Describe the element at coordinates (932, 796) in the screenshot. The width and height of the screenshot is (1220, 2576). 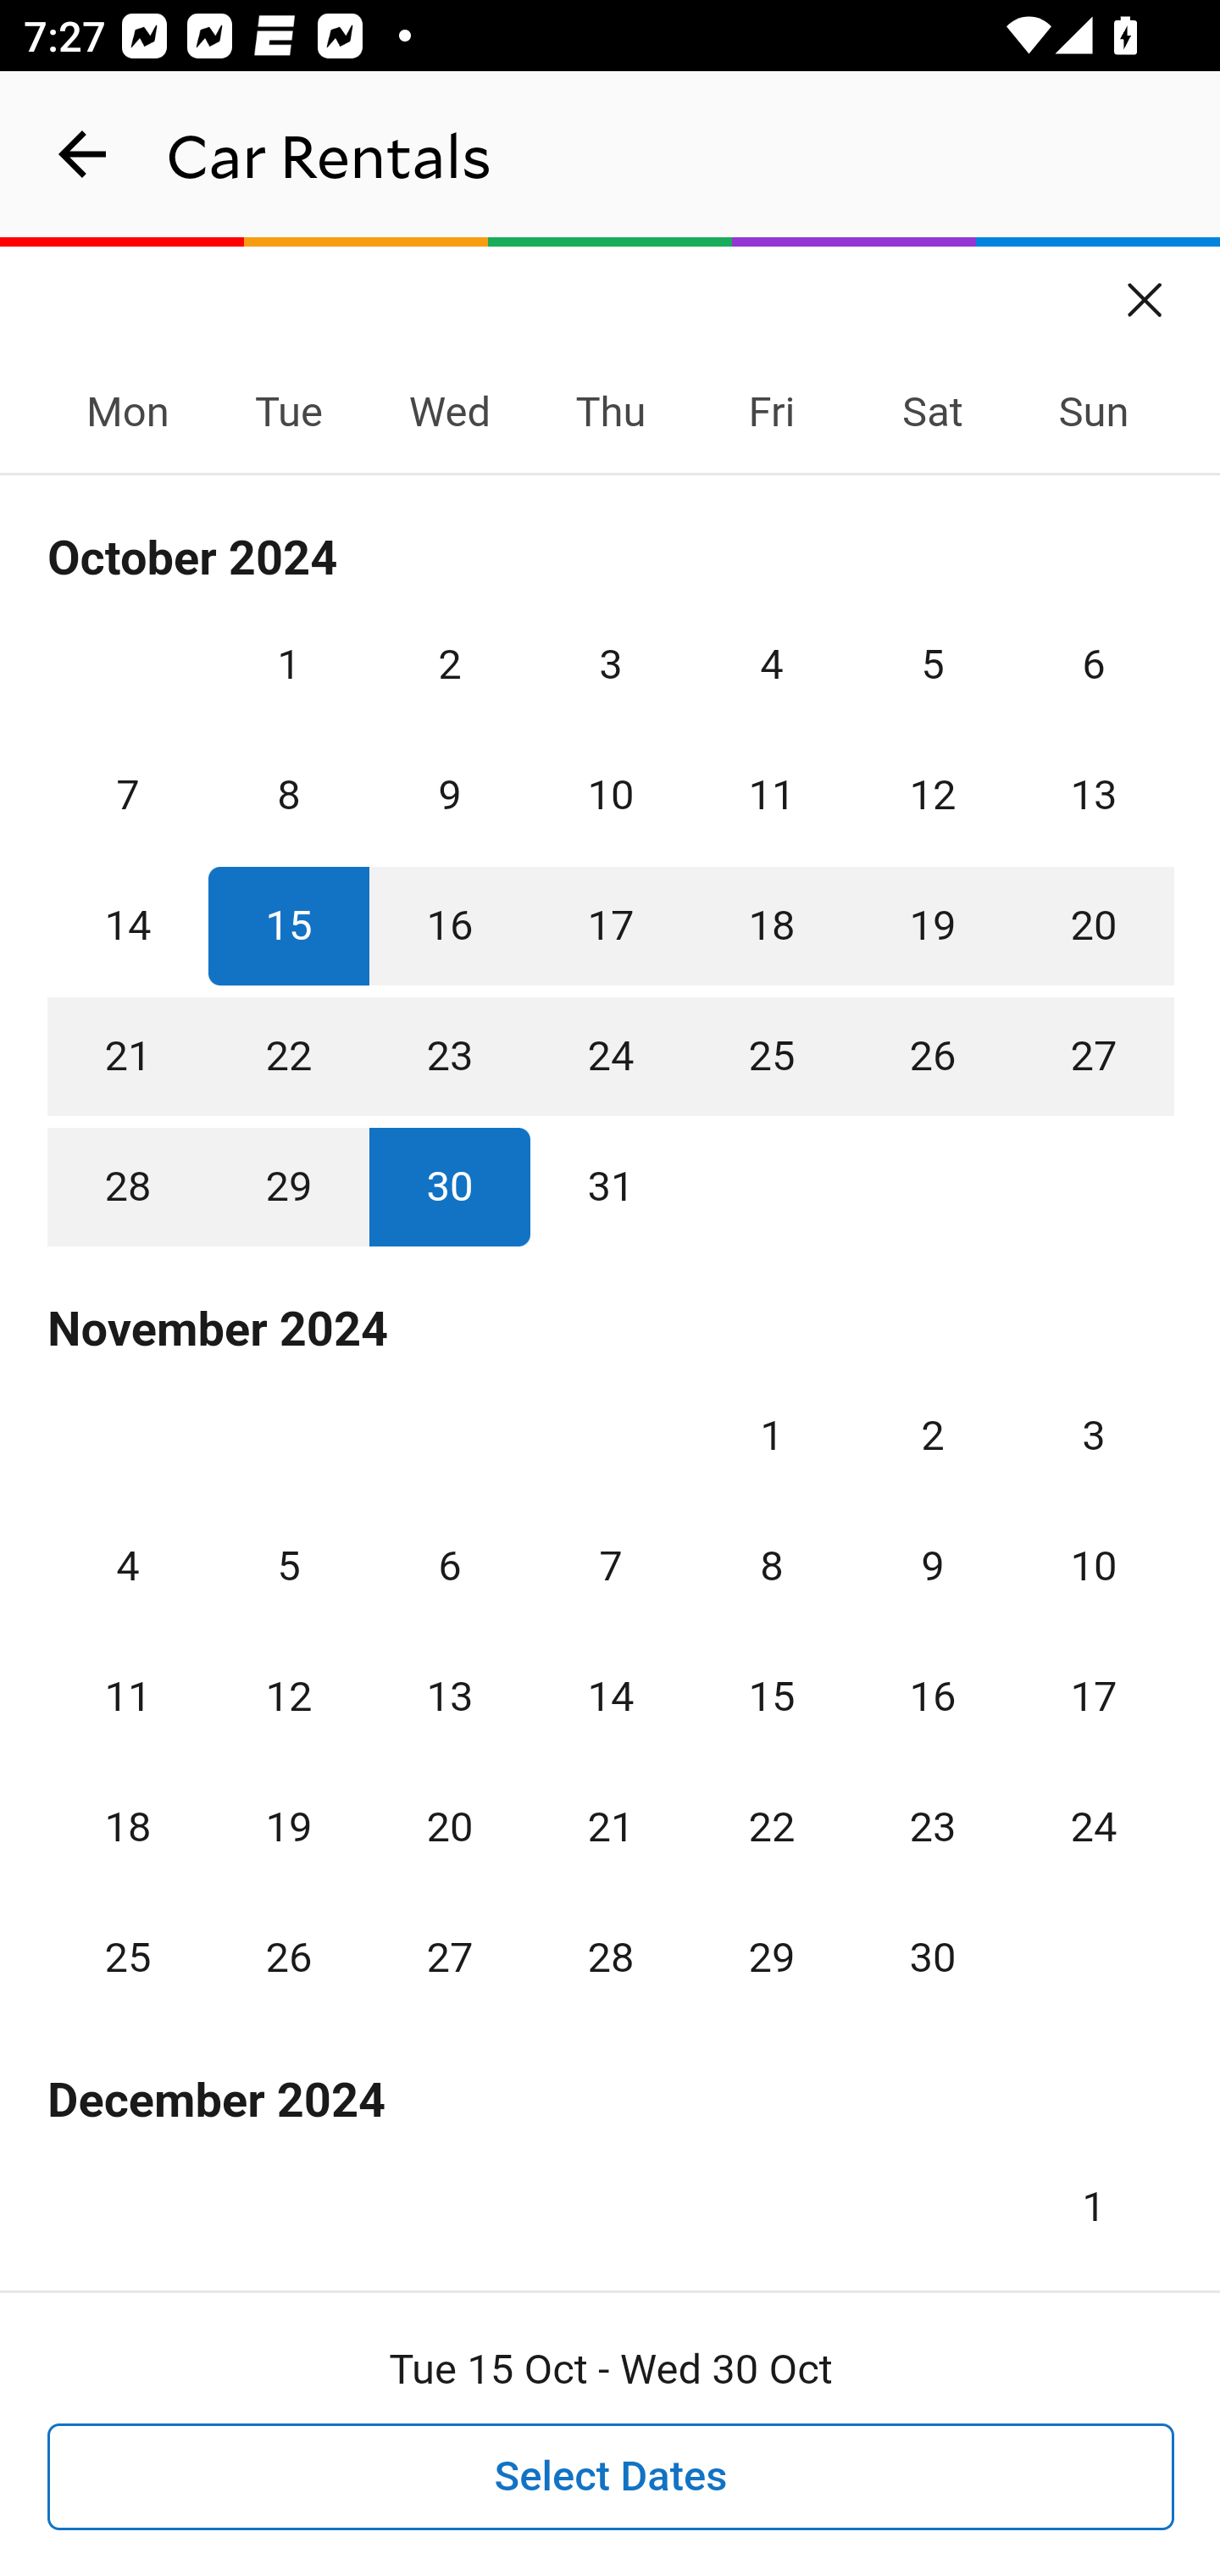
I see `12 October 2024` at that location.